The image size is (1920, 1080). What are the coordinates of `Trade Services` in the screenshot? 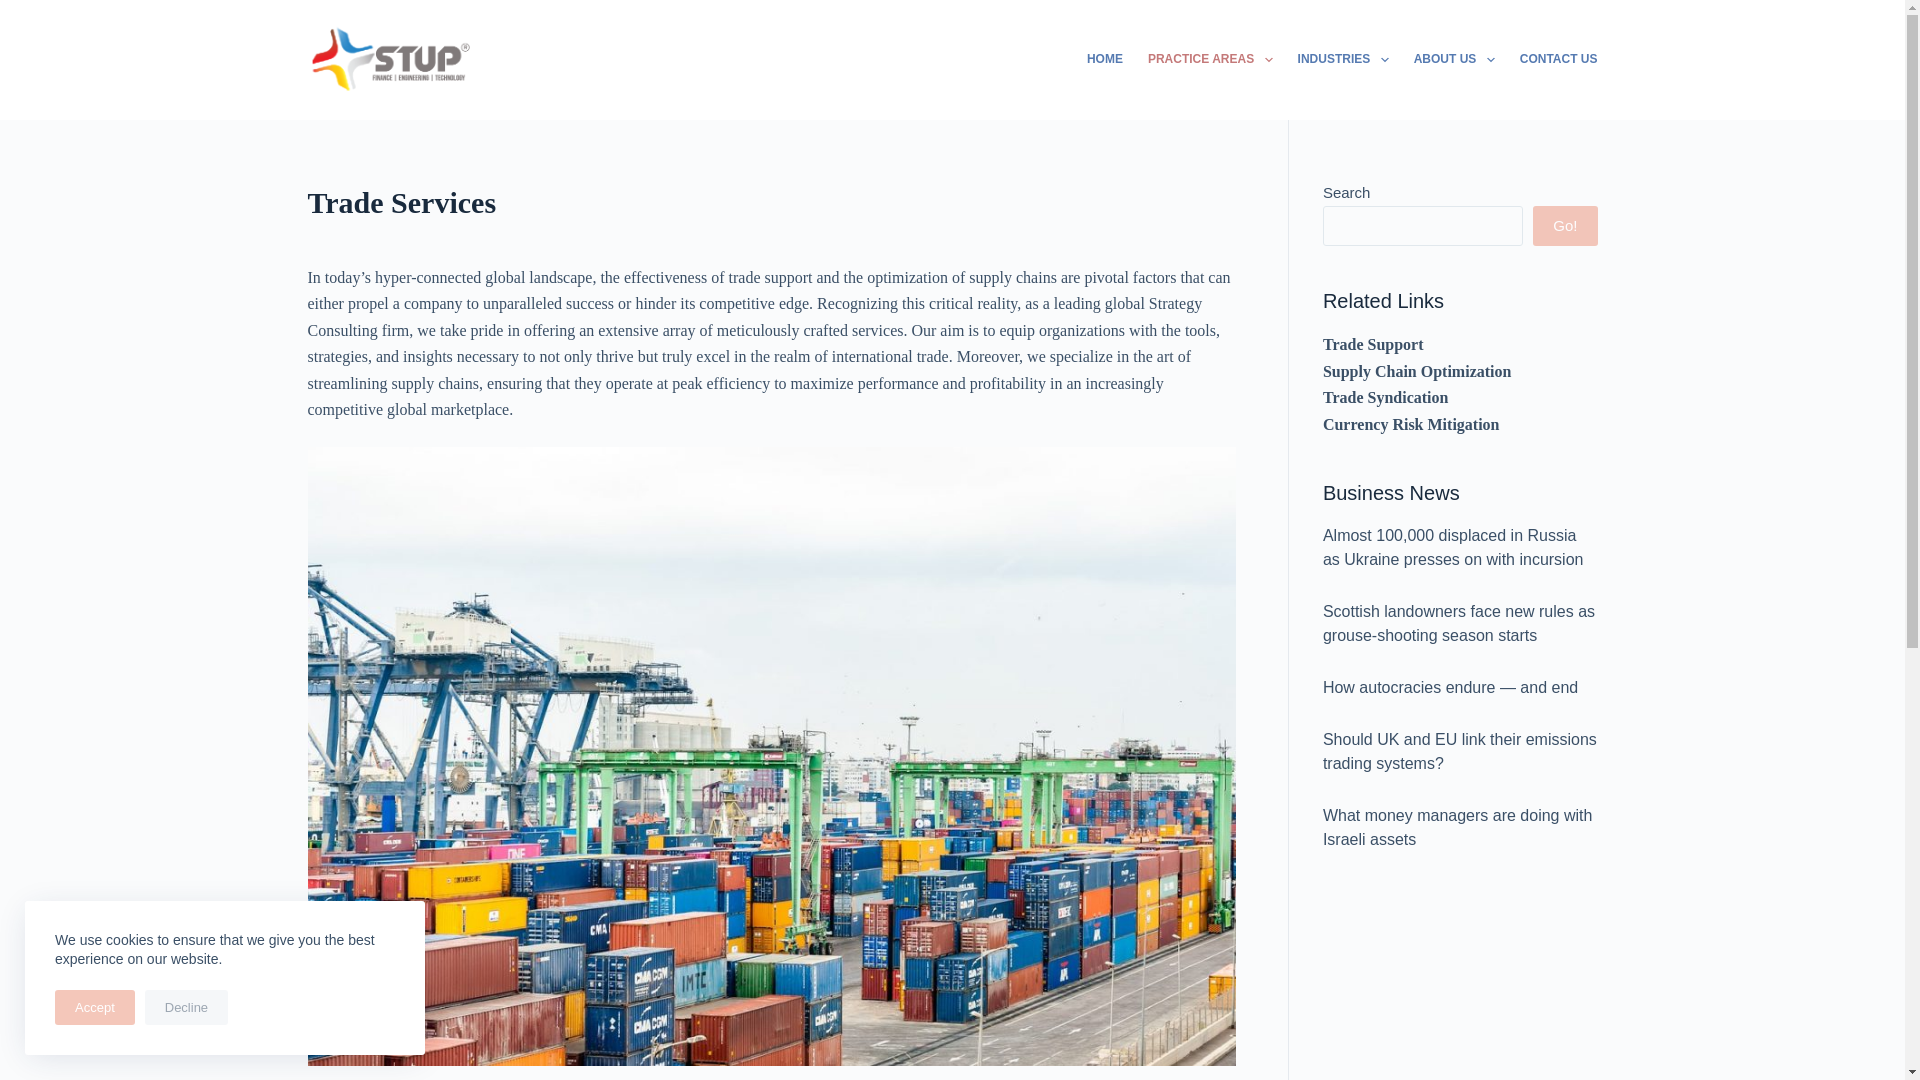 It's located at (772, 202).